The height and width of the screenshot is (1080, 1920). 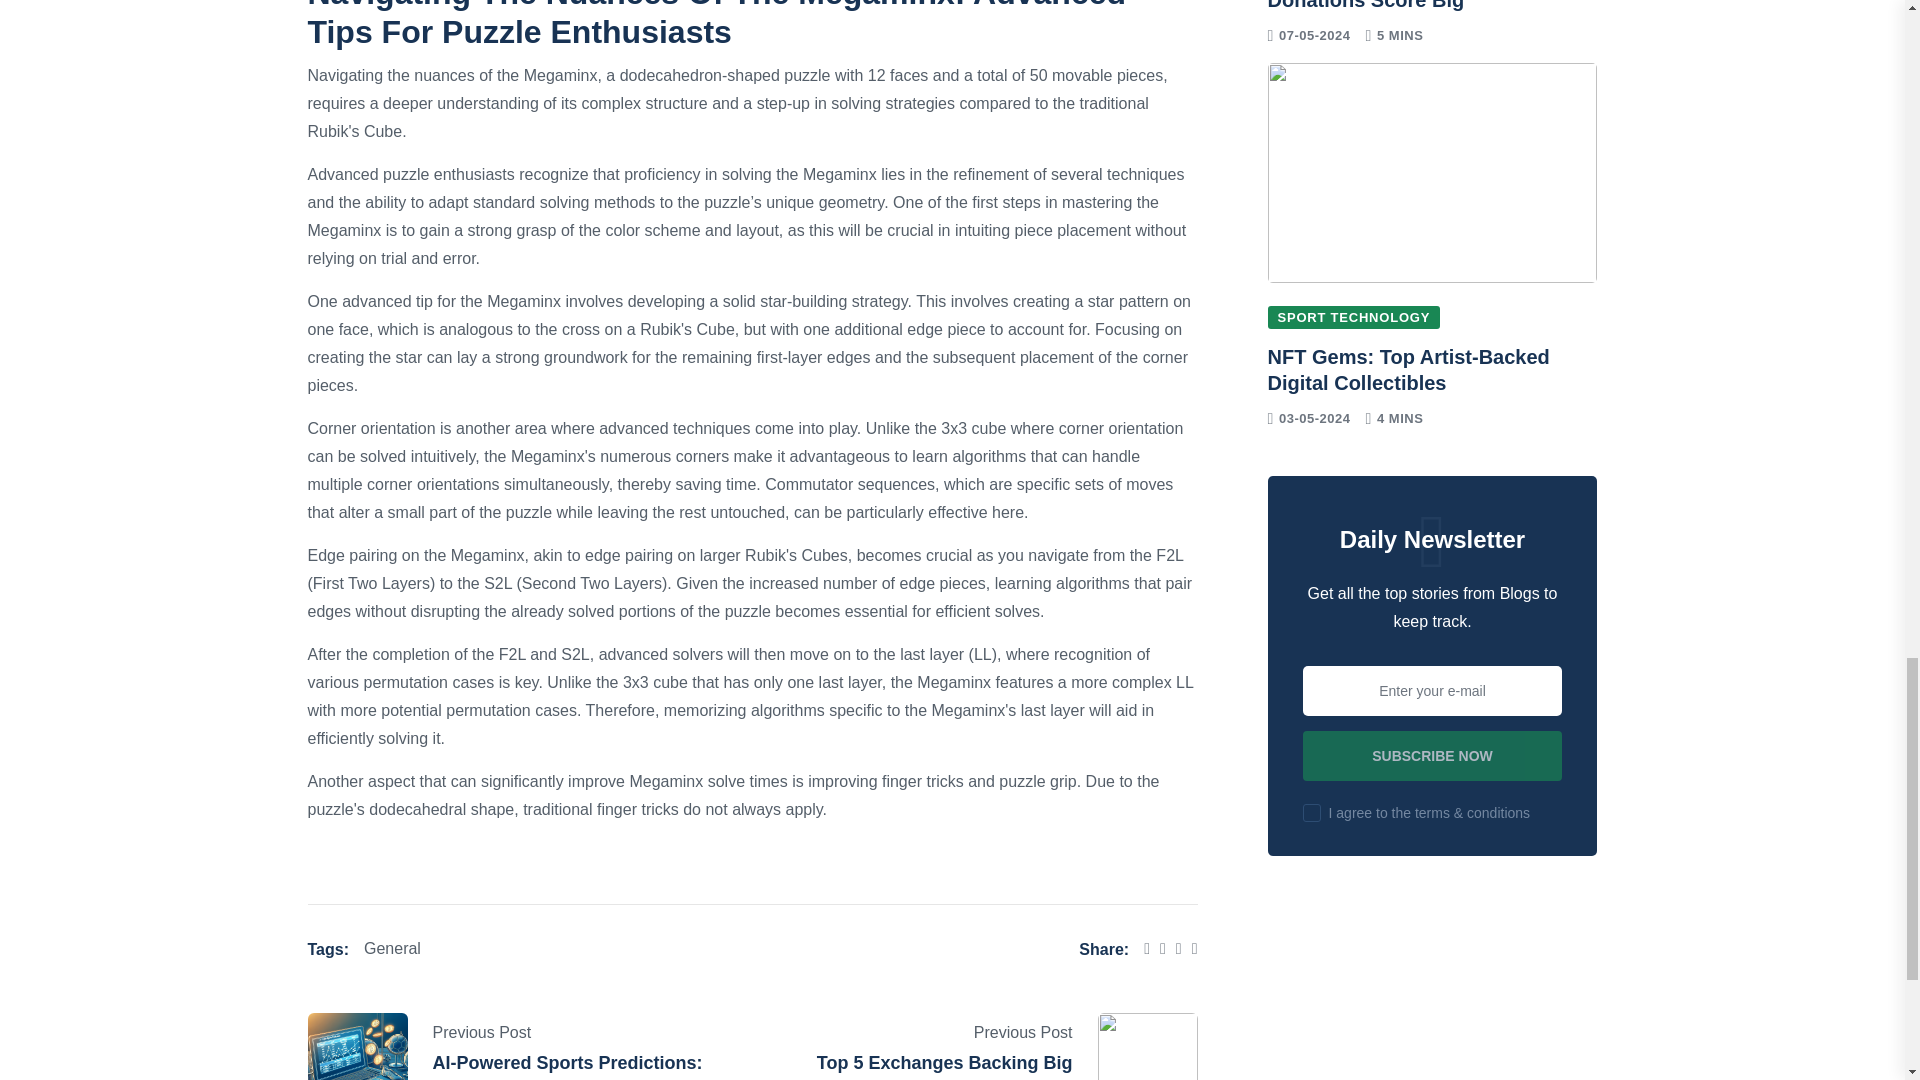 I want to click on AI-Powered Sports Predictions: The Crypto Game-Changer", so click(x=567, y=1066).